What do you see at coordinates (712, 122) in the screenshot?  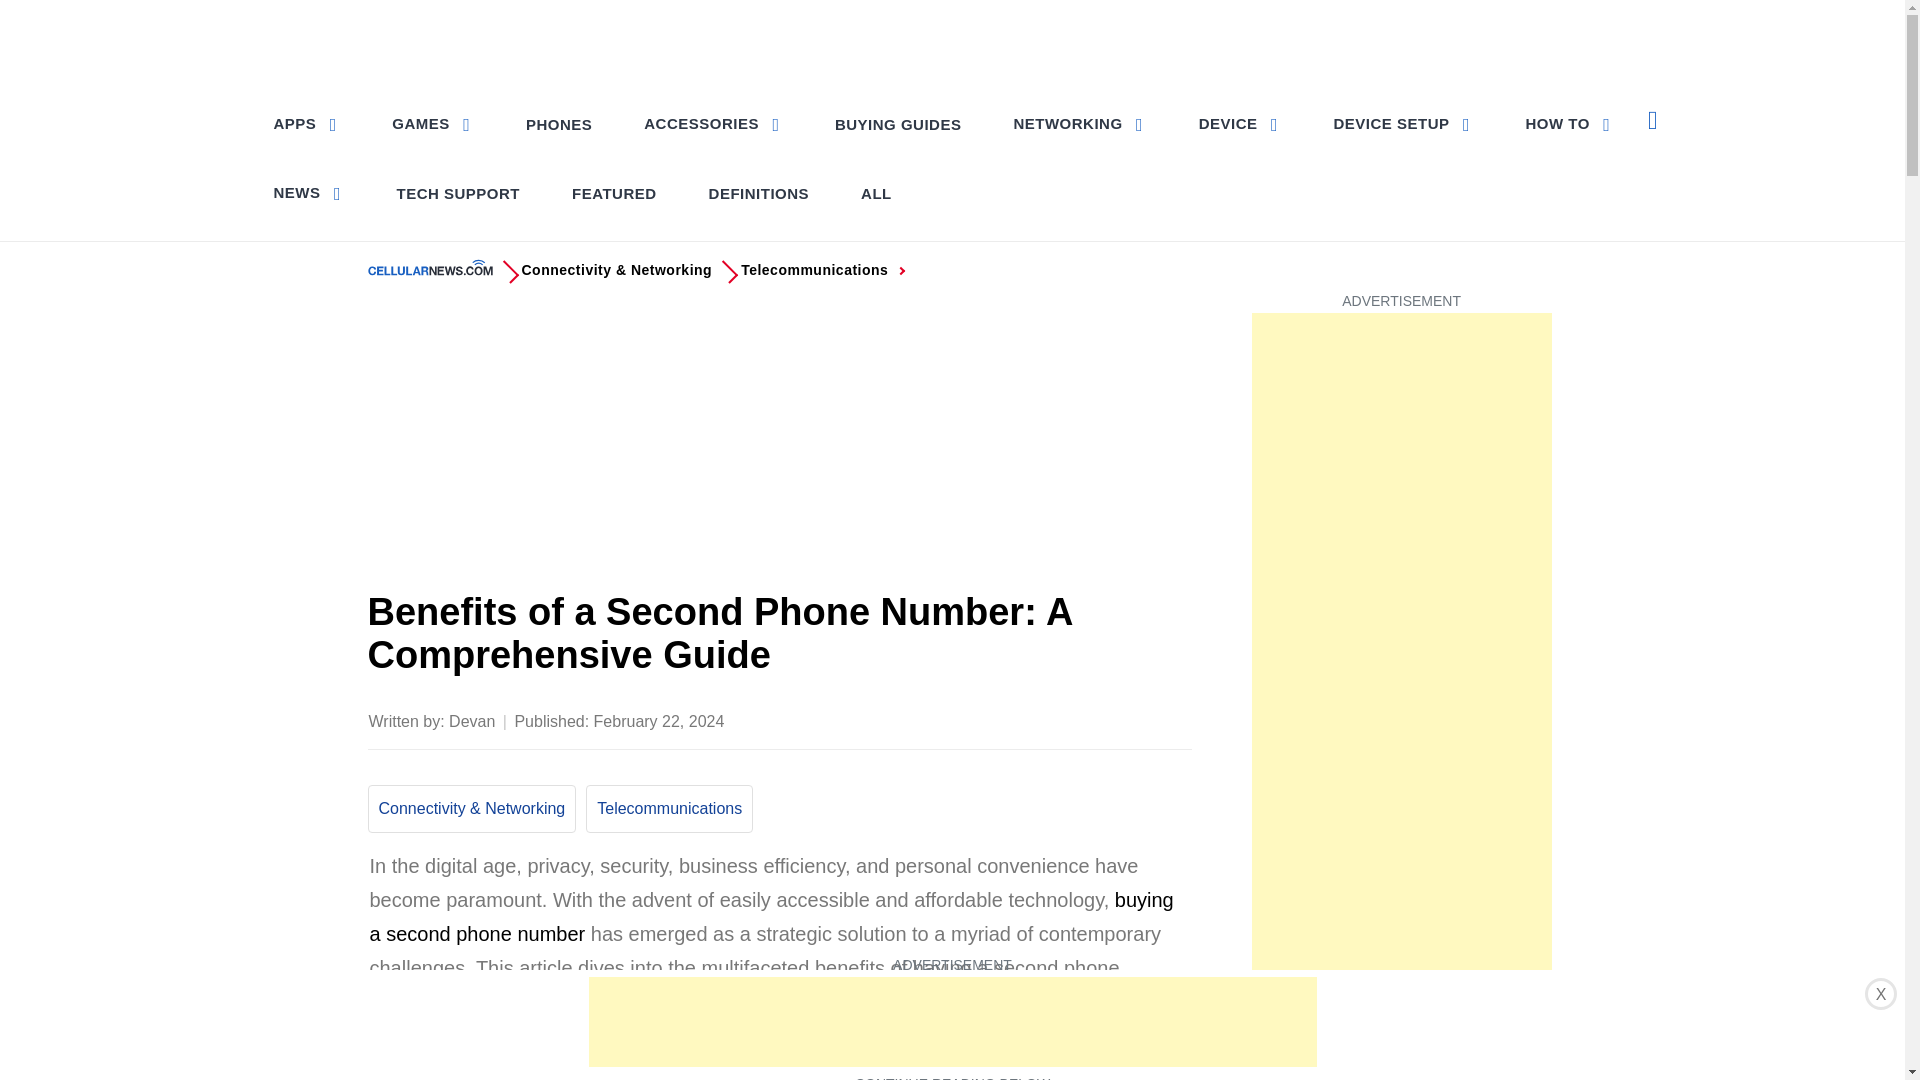 I see `ACCESSORIES` at bounding box center [712, 122].